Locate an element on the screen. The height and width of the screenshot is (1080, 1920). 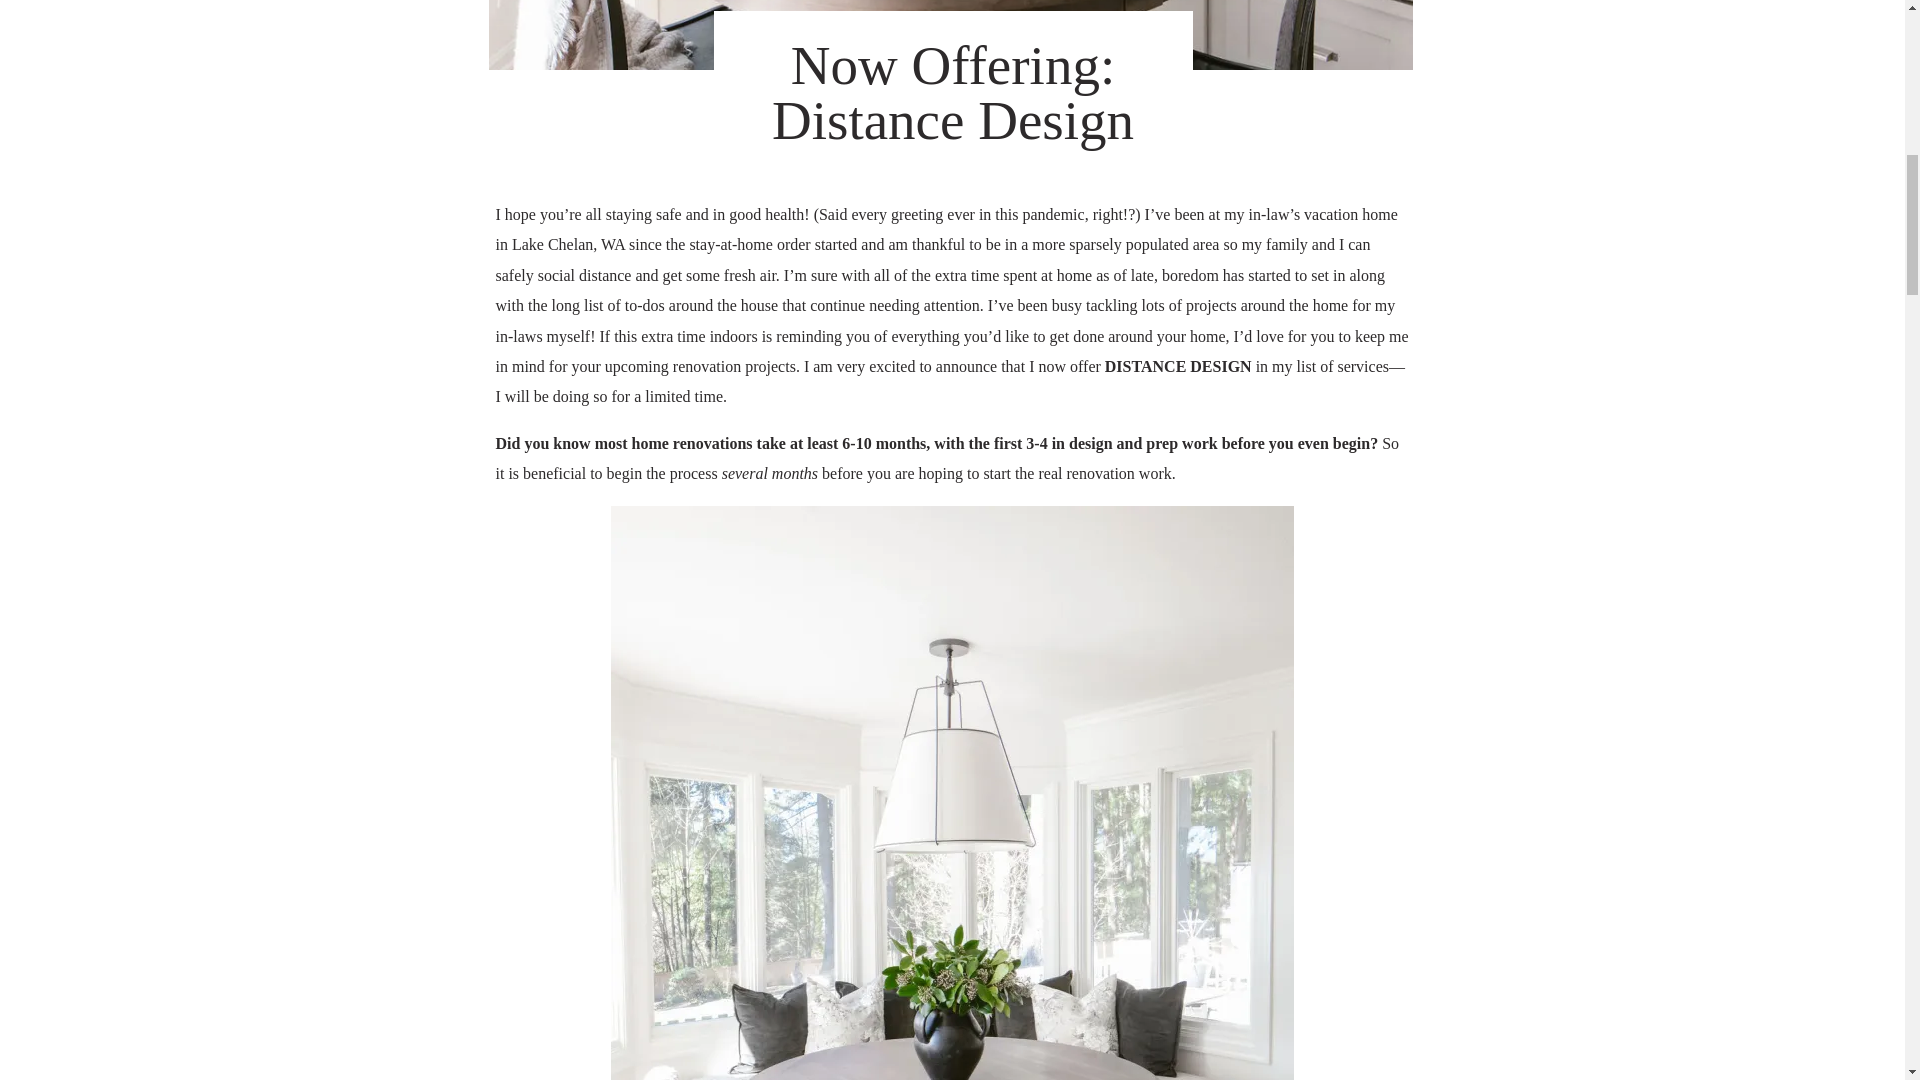
Now Offering: Distance Design is located at coordinates (949, 35).